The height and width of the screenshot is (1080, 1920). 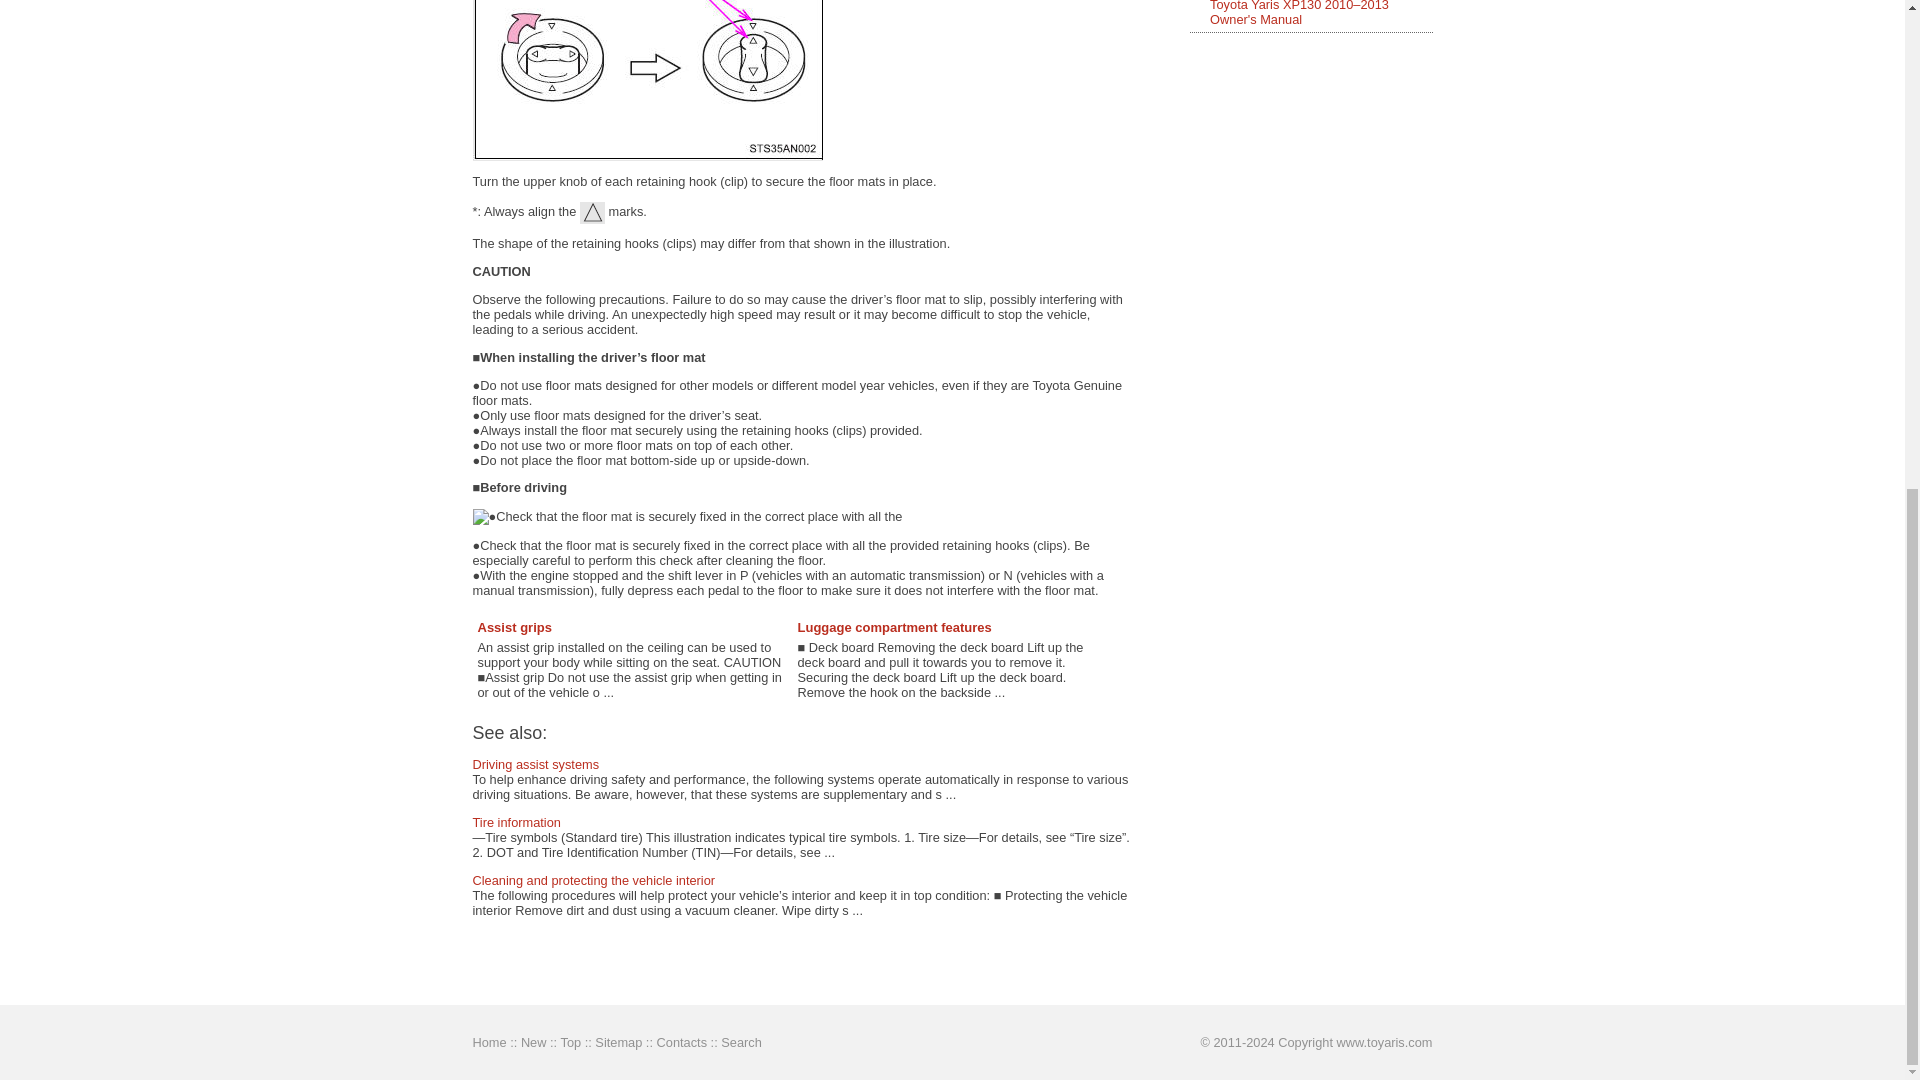 What do you see at coordinates (593, 880) in the screenshot?
I see `Cleaning and protecting the vehicle interior` at bounding box center [593, 880].